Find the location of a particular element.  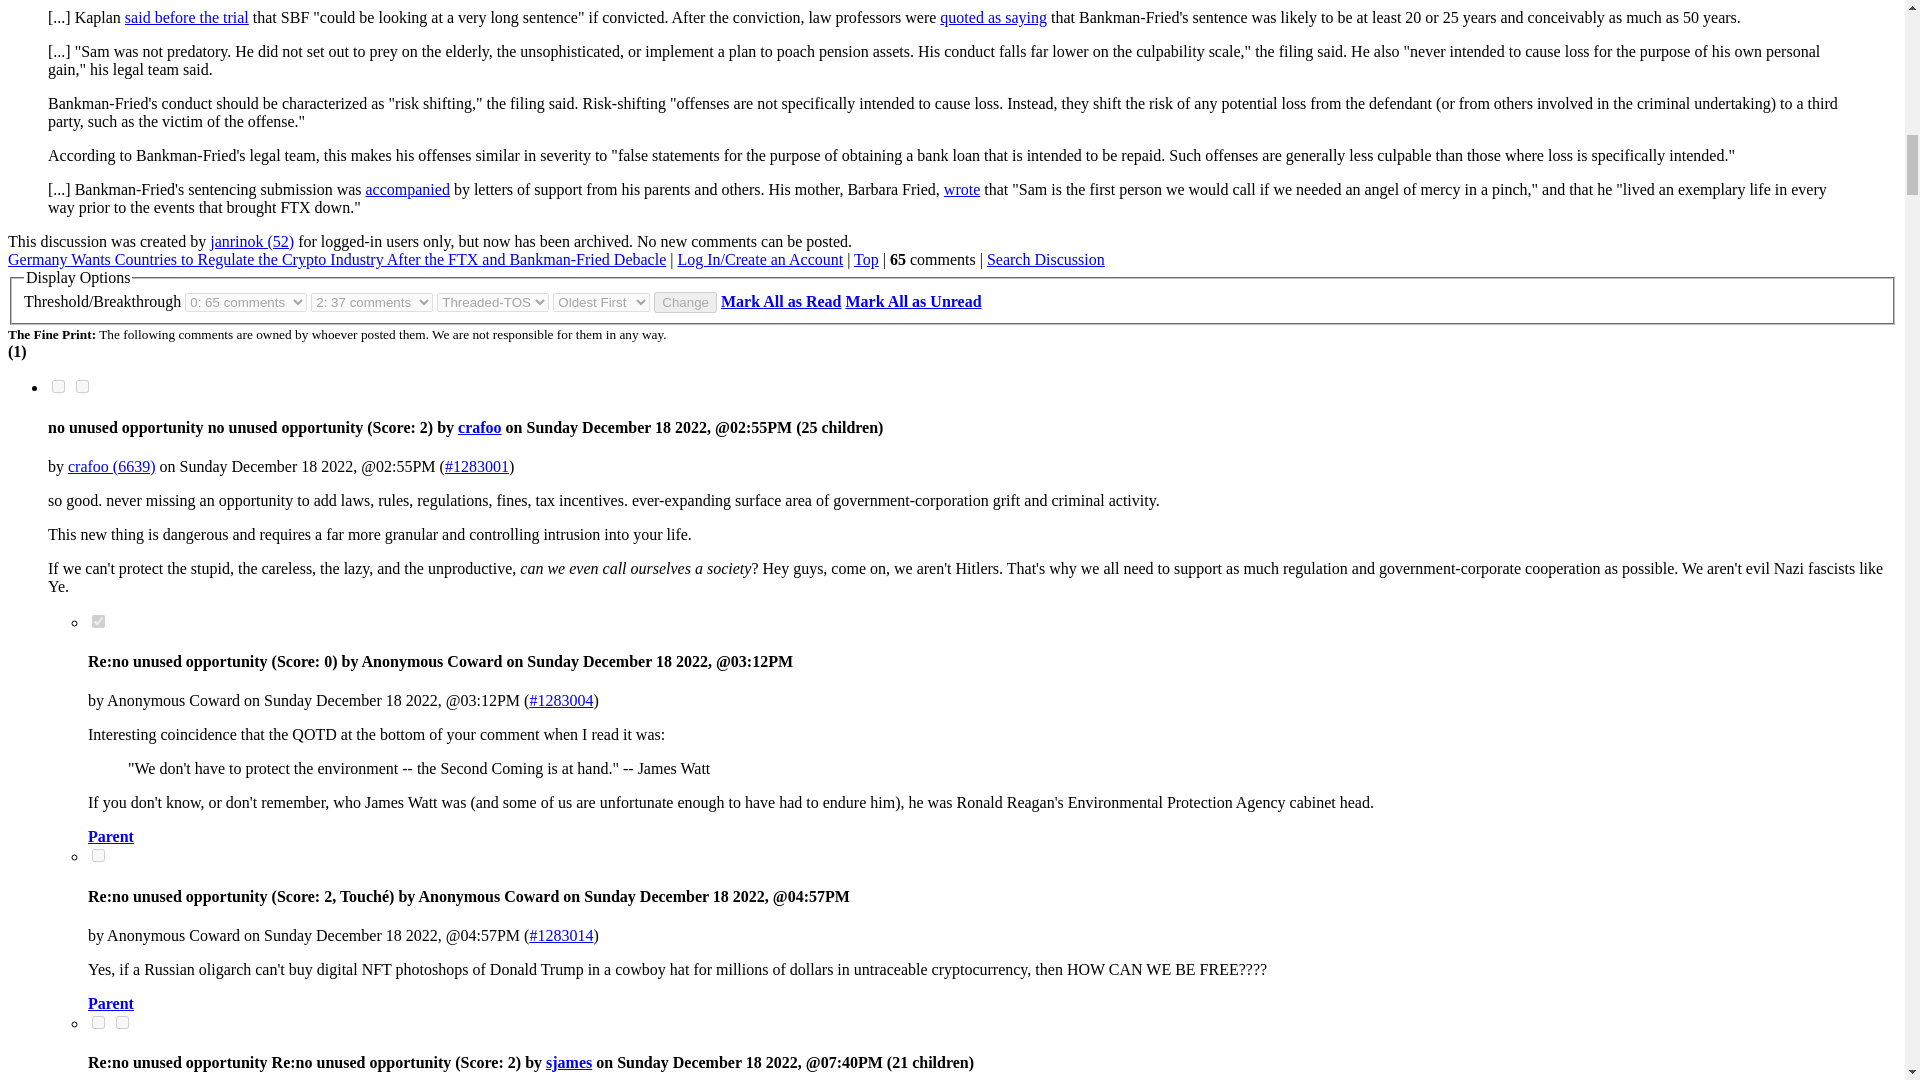

Change is located at coordinates (685, 302).